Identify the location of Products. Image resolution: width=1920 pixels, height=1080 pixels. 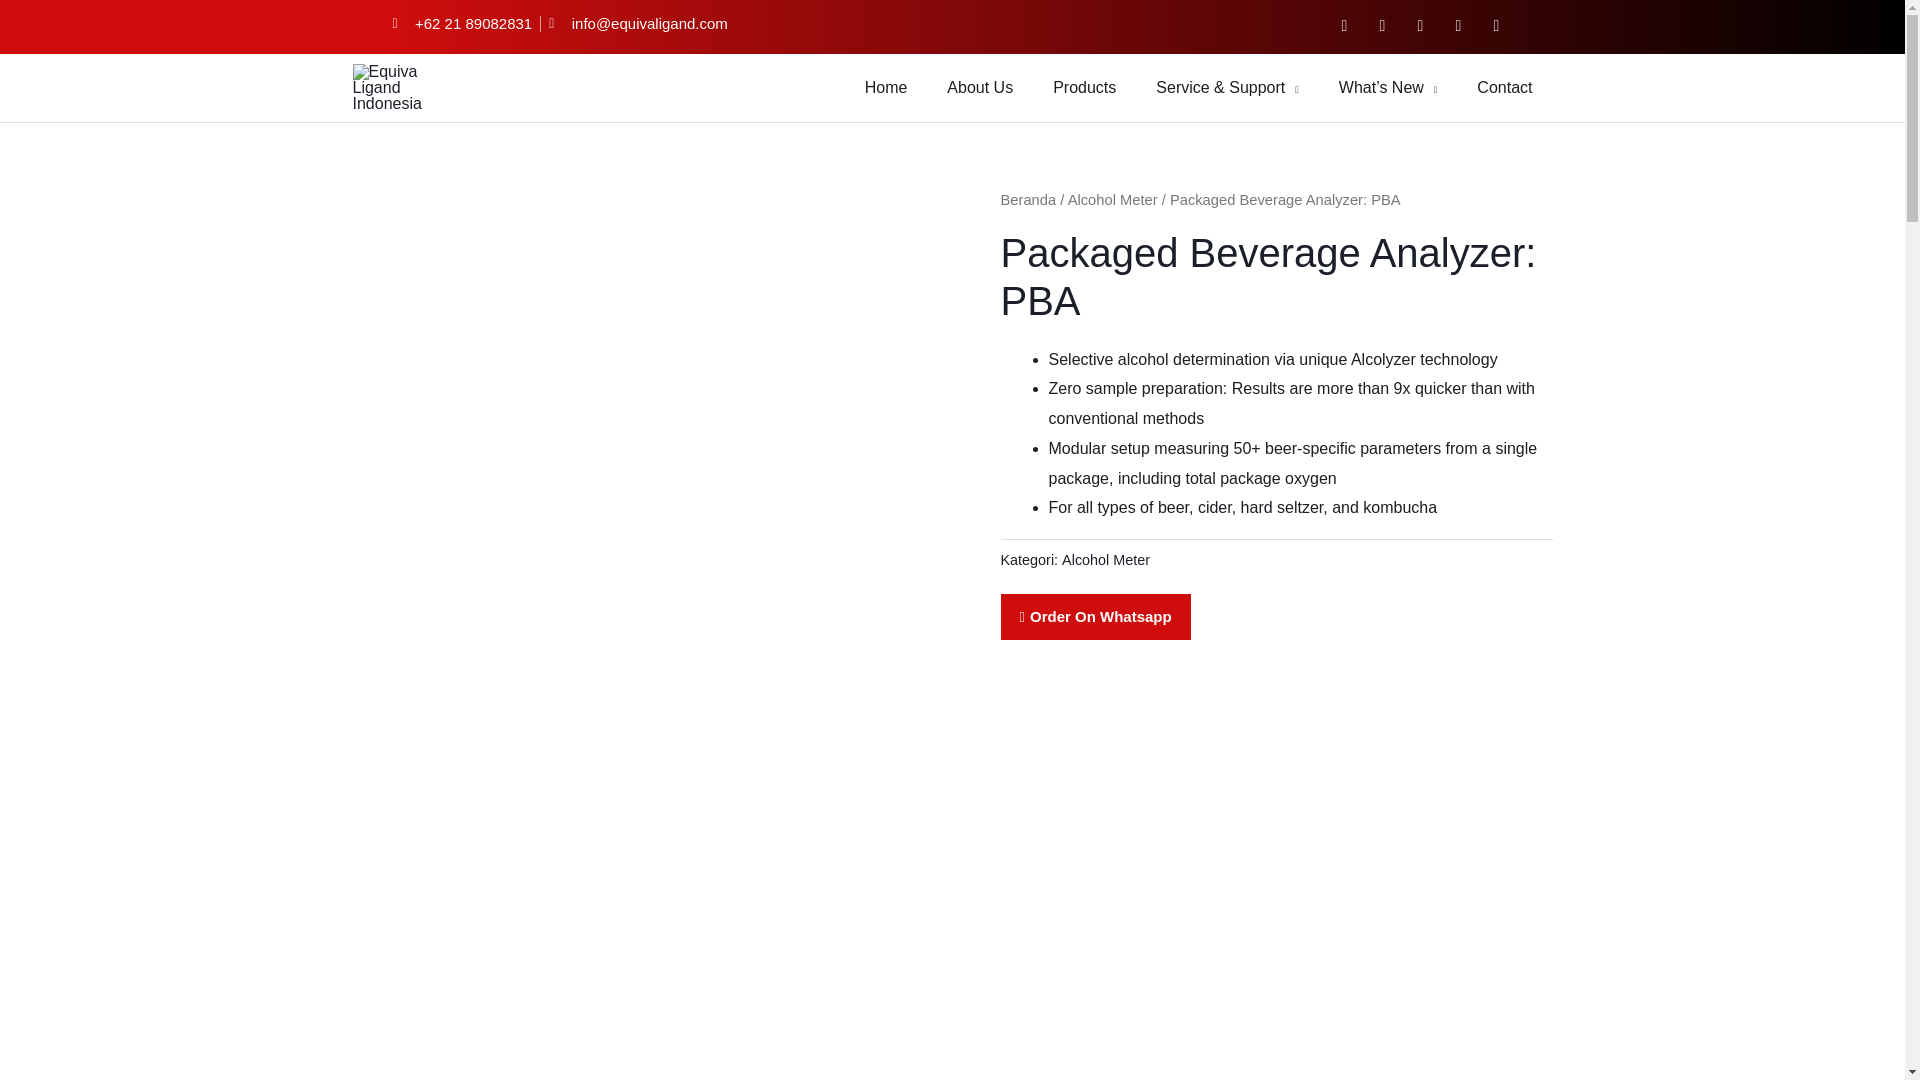
(1084, 88).